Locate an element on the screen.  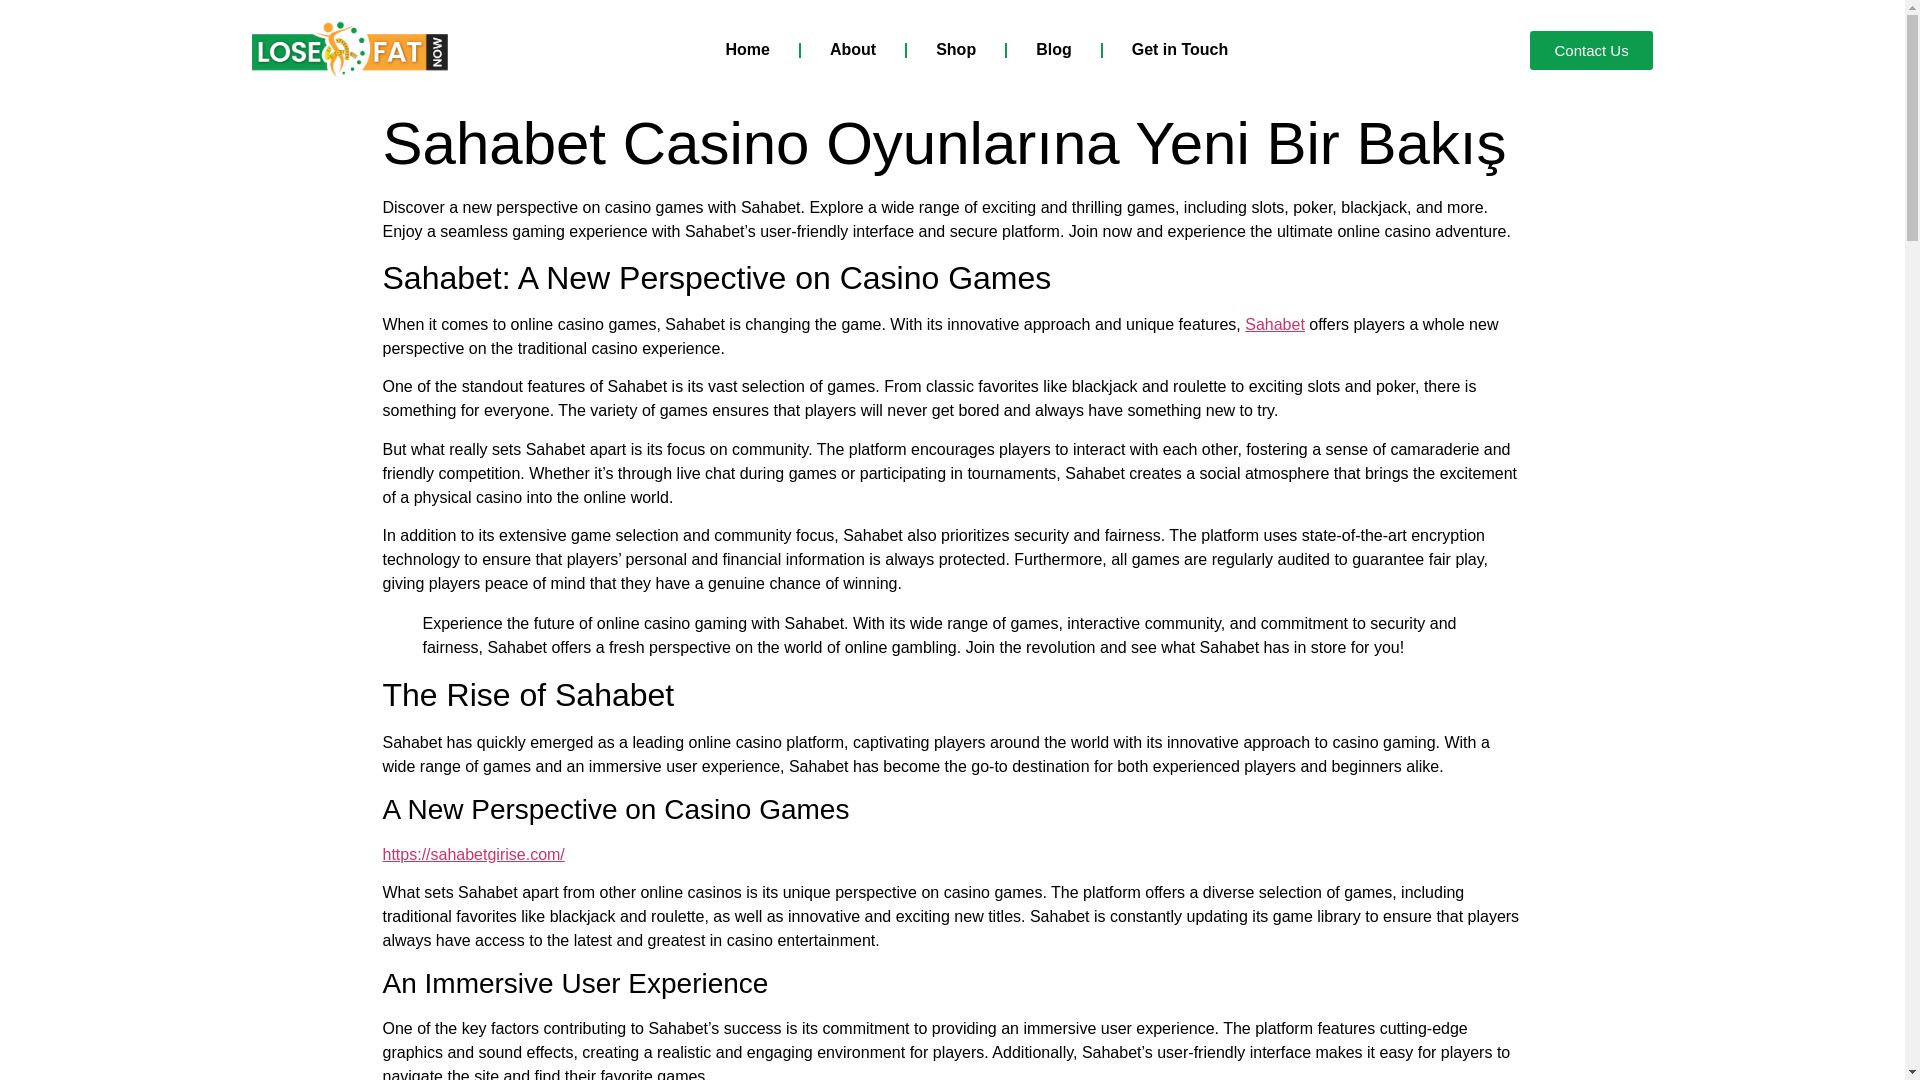
Get in Touch is located at coordinates (1180, 50).